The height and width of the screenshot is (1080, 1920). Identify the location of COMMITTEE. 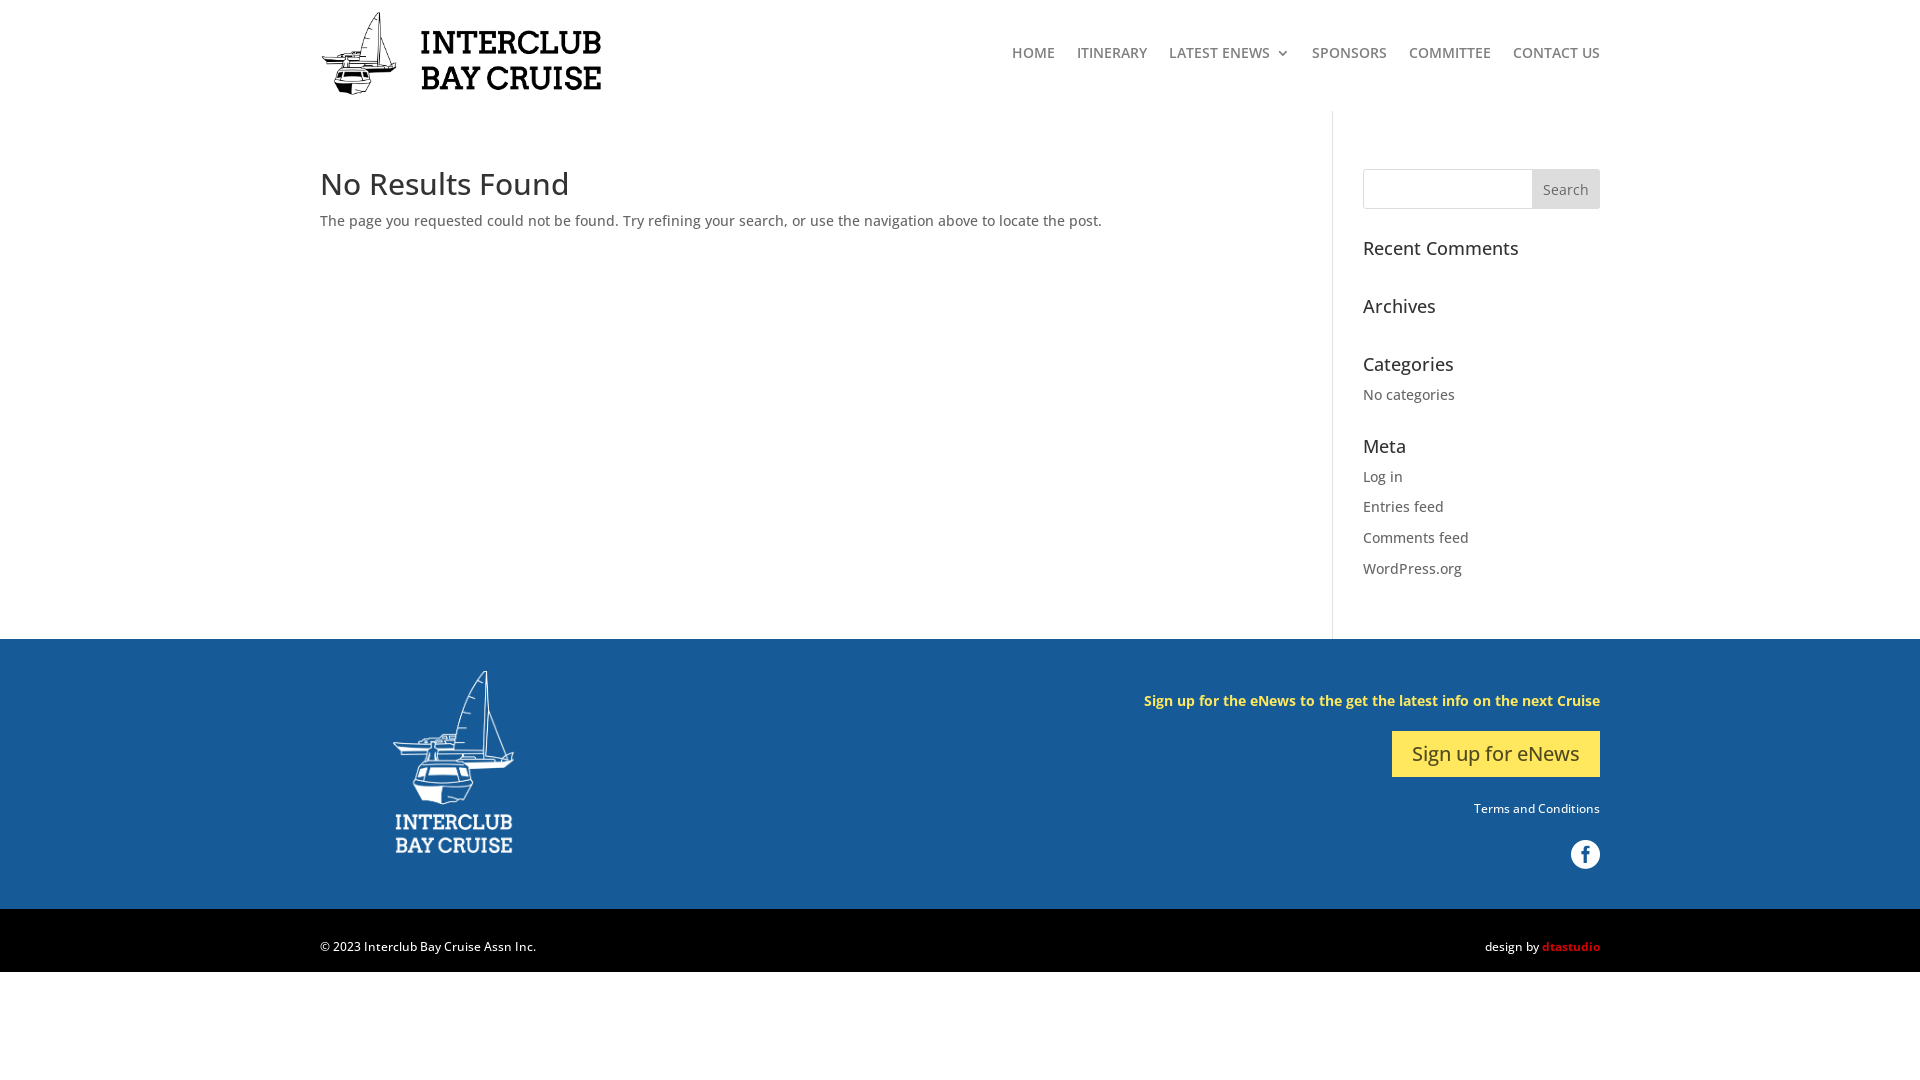
(1450, 54).